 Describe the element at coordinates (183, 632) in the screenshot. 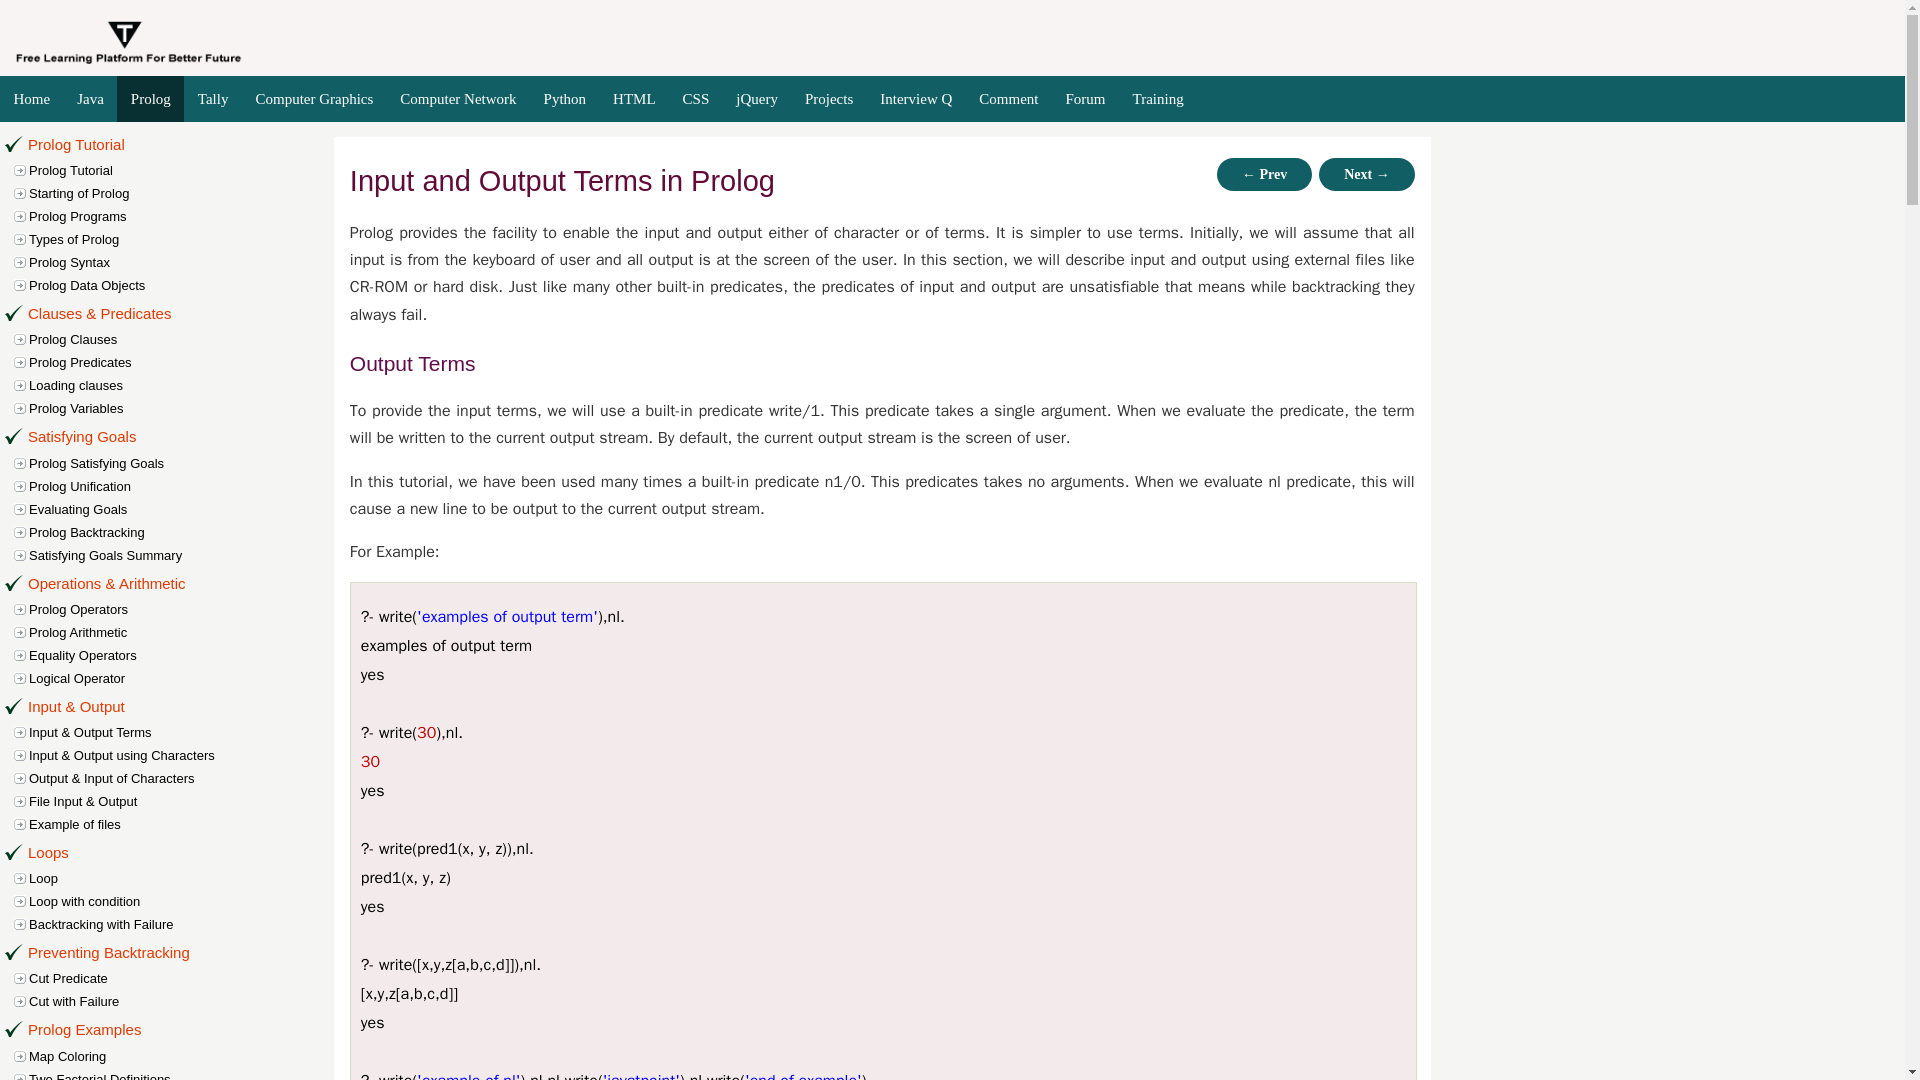

I see `Prolog Arithmetic` at that location.